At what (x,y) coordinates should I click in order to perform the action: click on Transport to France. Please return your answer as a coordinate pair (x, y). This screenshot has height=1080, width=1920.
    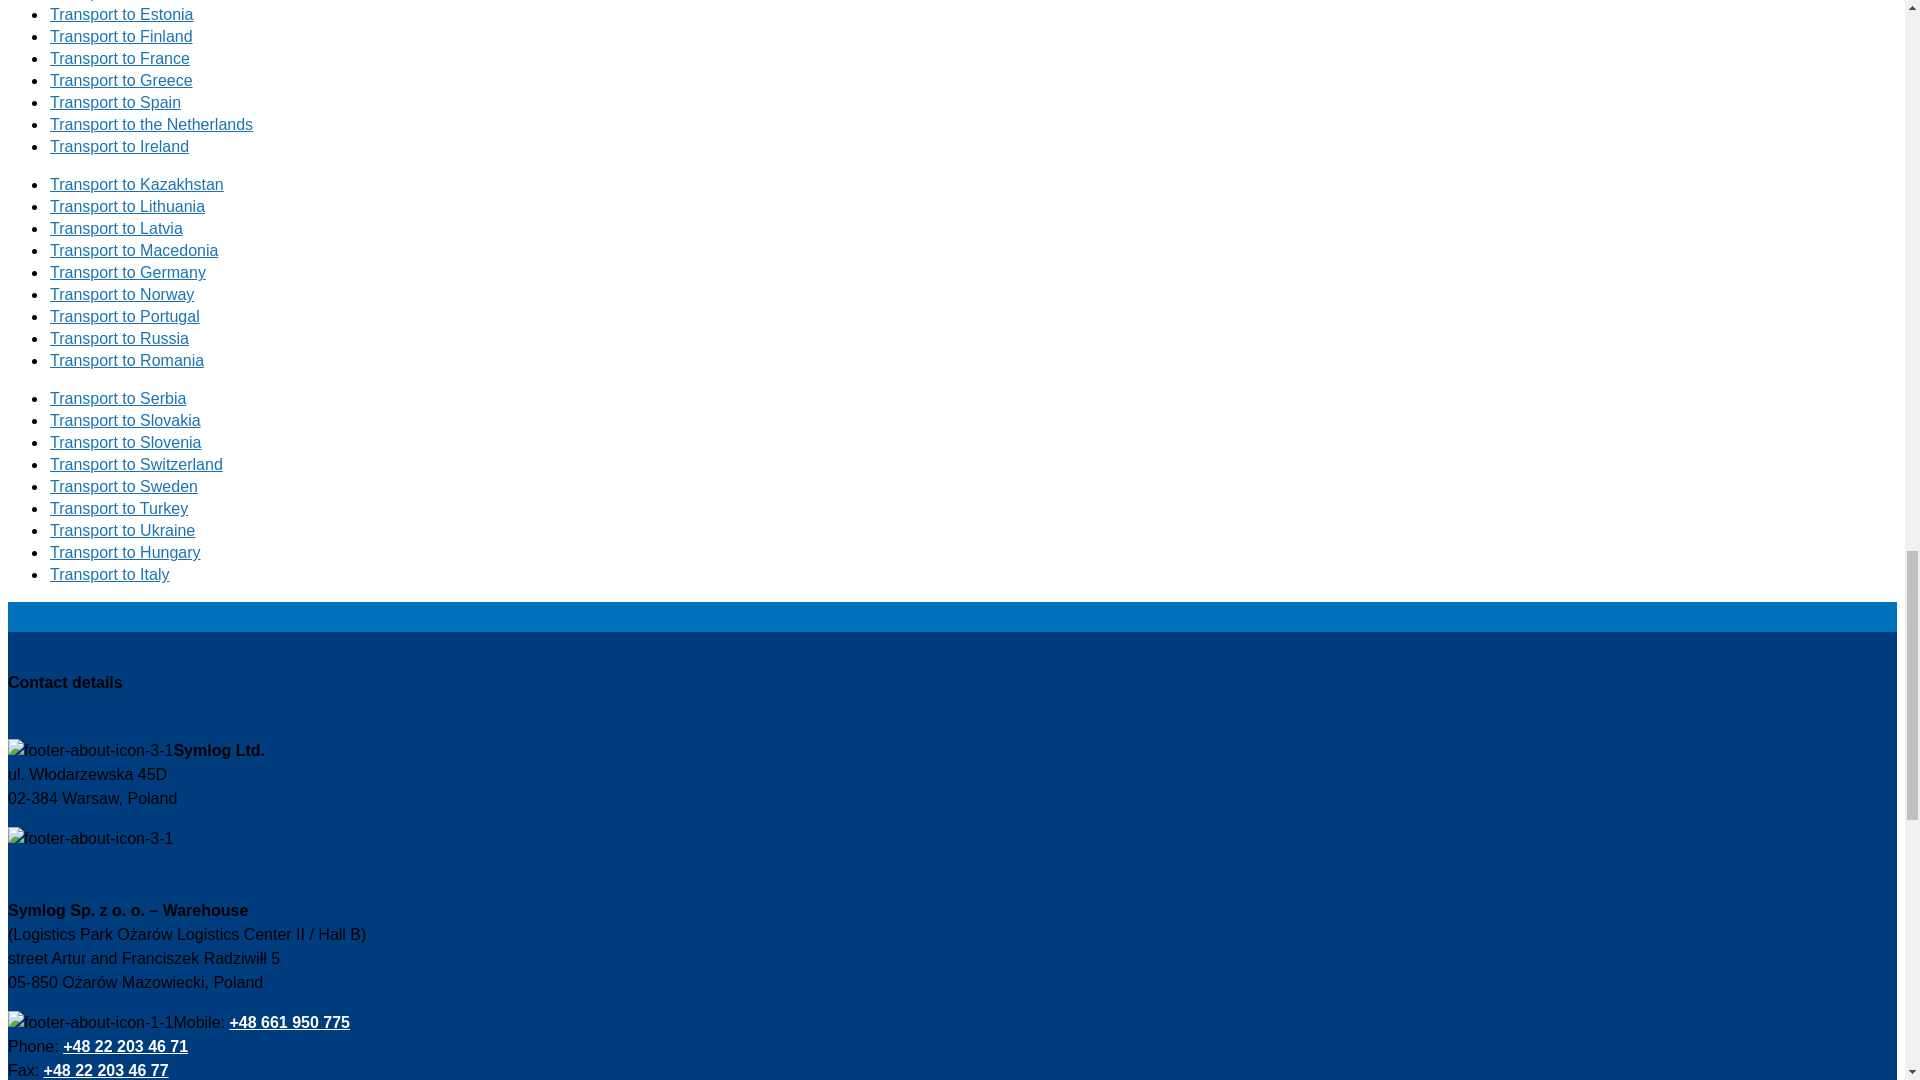
    Looking at the image, I should click on (120, 58).